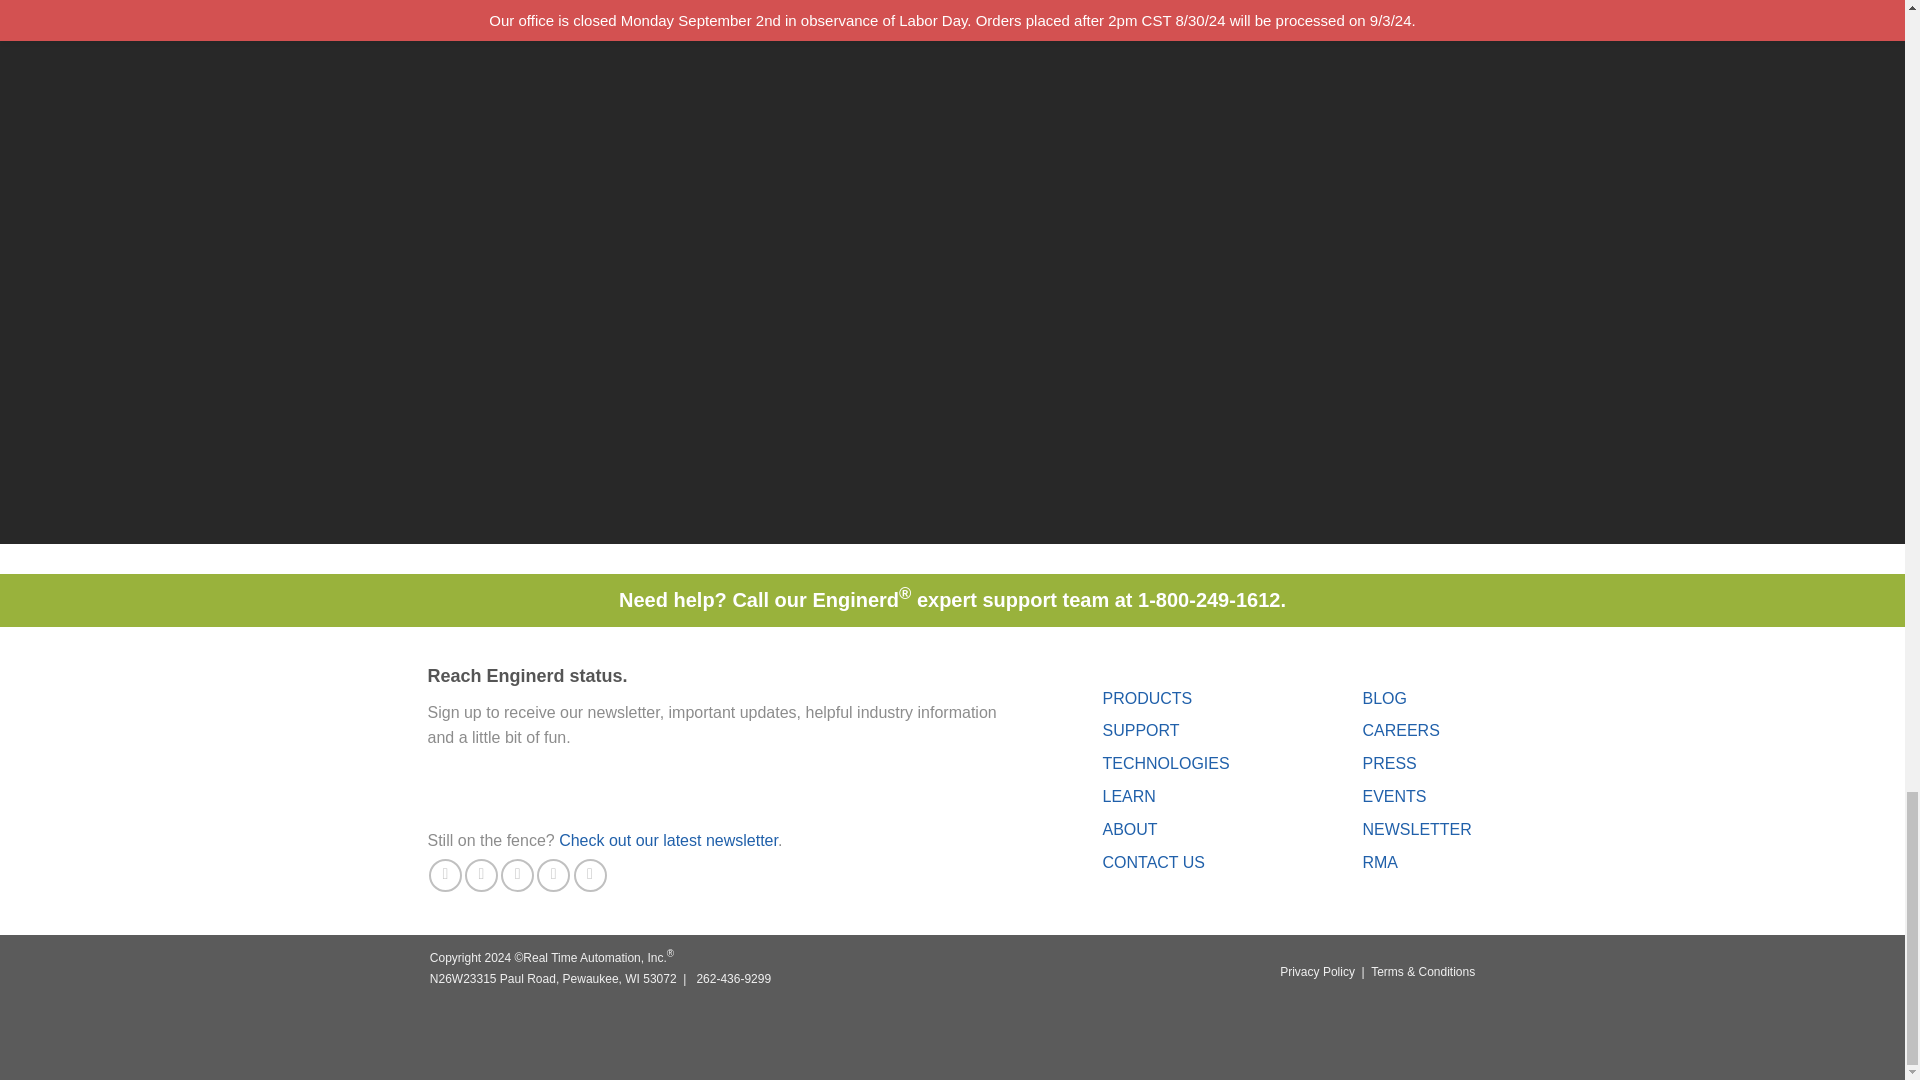  What do you see at coordinates (480, 875) in the screenshot?
I see `Follow on Twitter` at bounding box center [480, 875].